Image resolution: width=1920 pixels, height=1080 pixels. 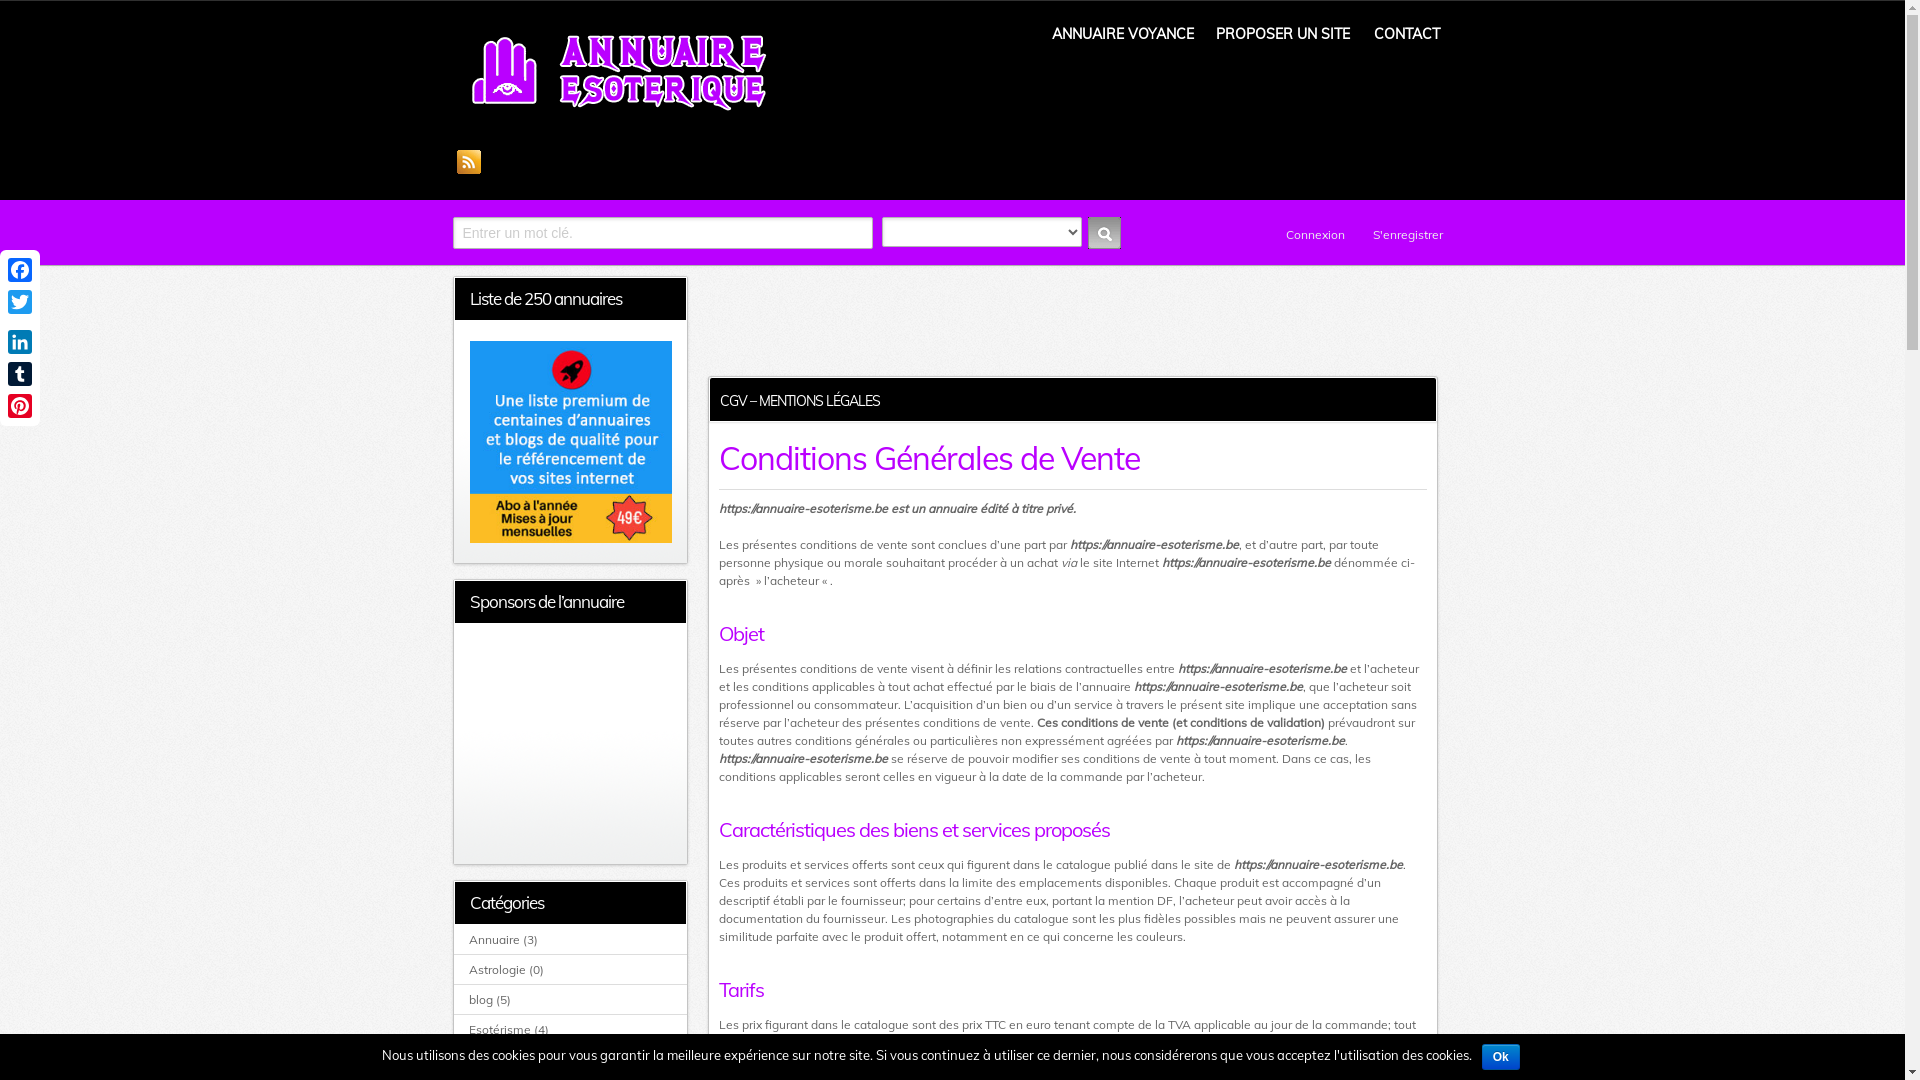 I want to click on Facebook, so click(x=20, y=270).